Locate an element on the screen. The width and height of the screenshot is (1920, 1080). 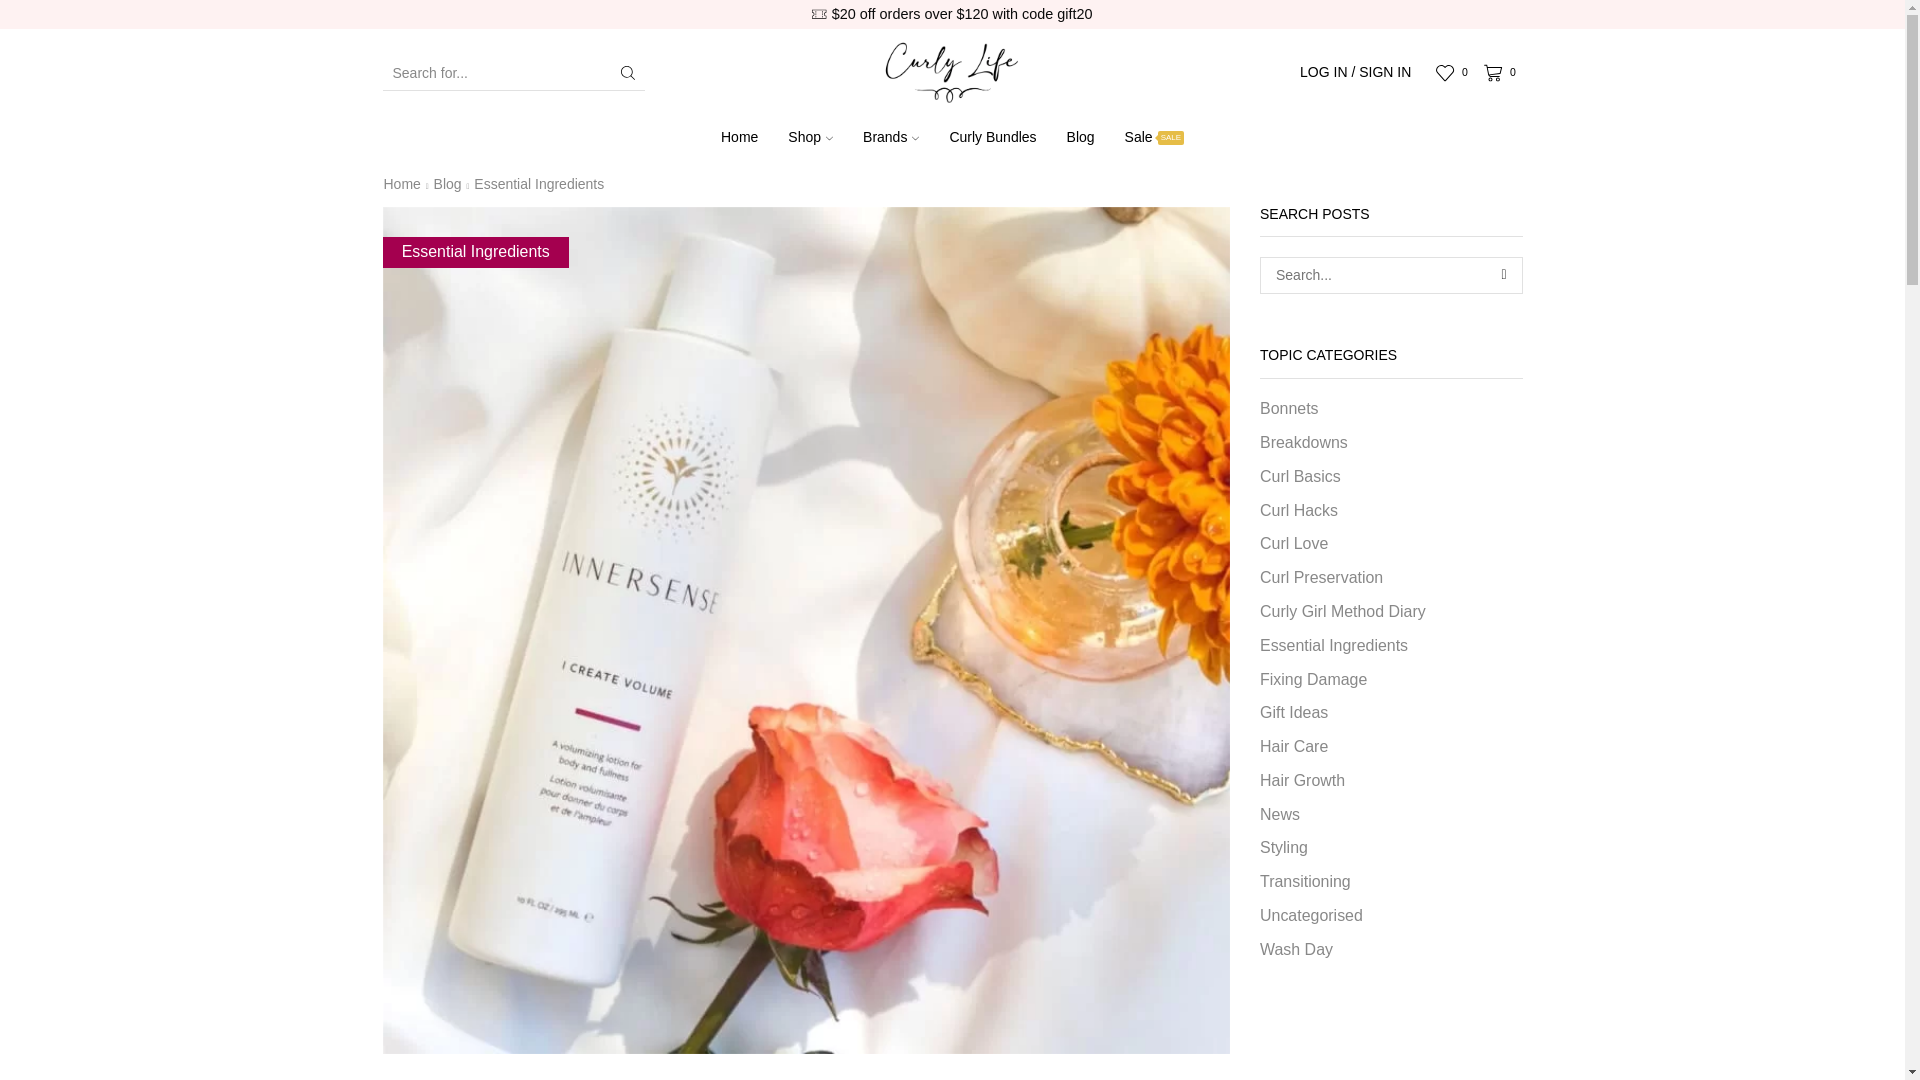
Log in is located at coordinates (1260, 351).